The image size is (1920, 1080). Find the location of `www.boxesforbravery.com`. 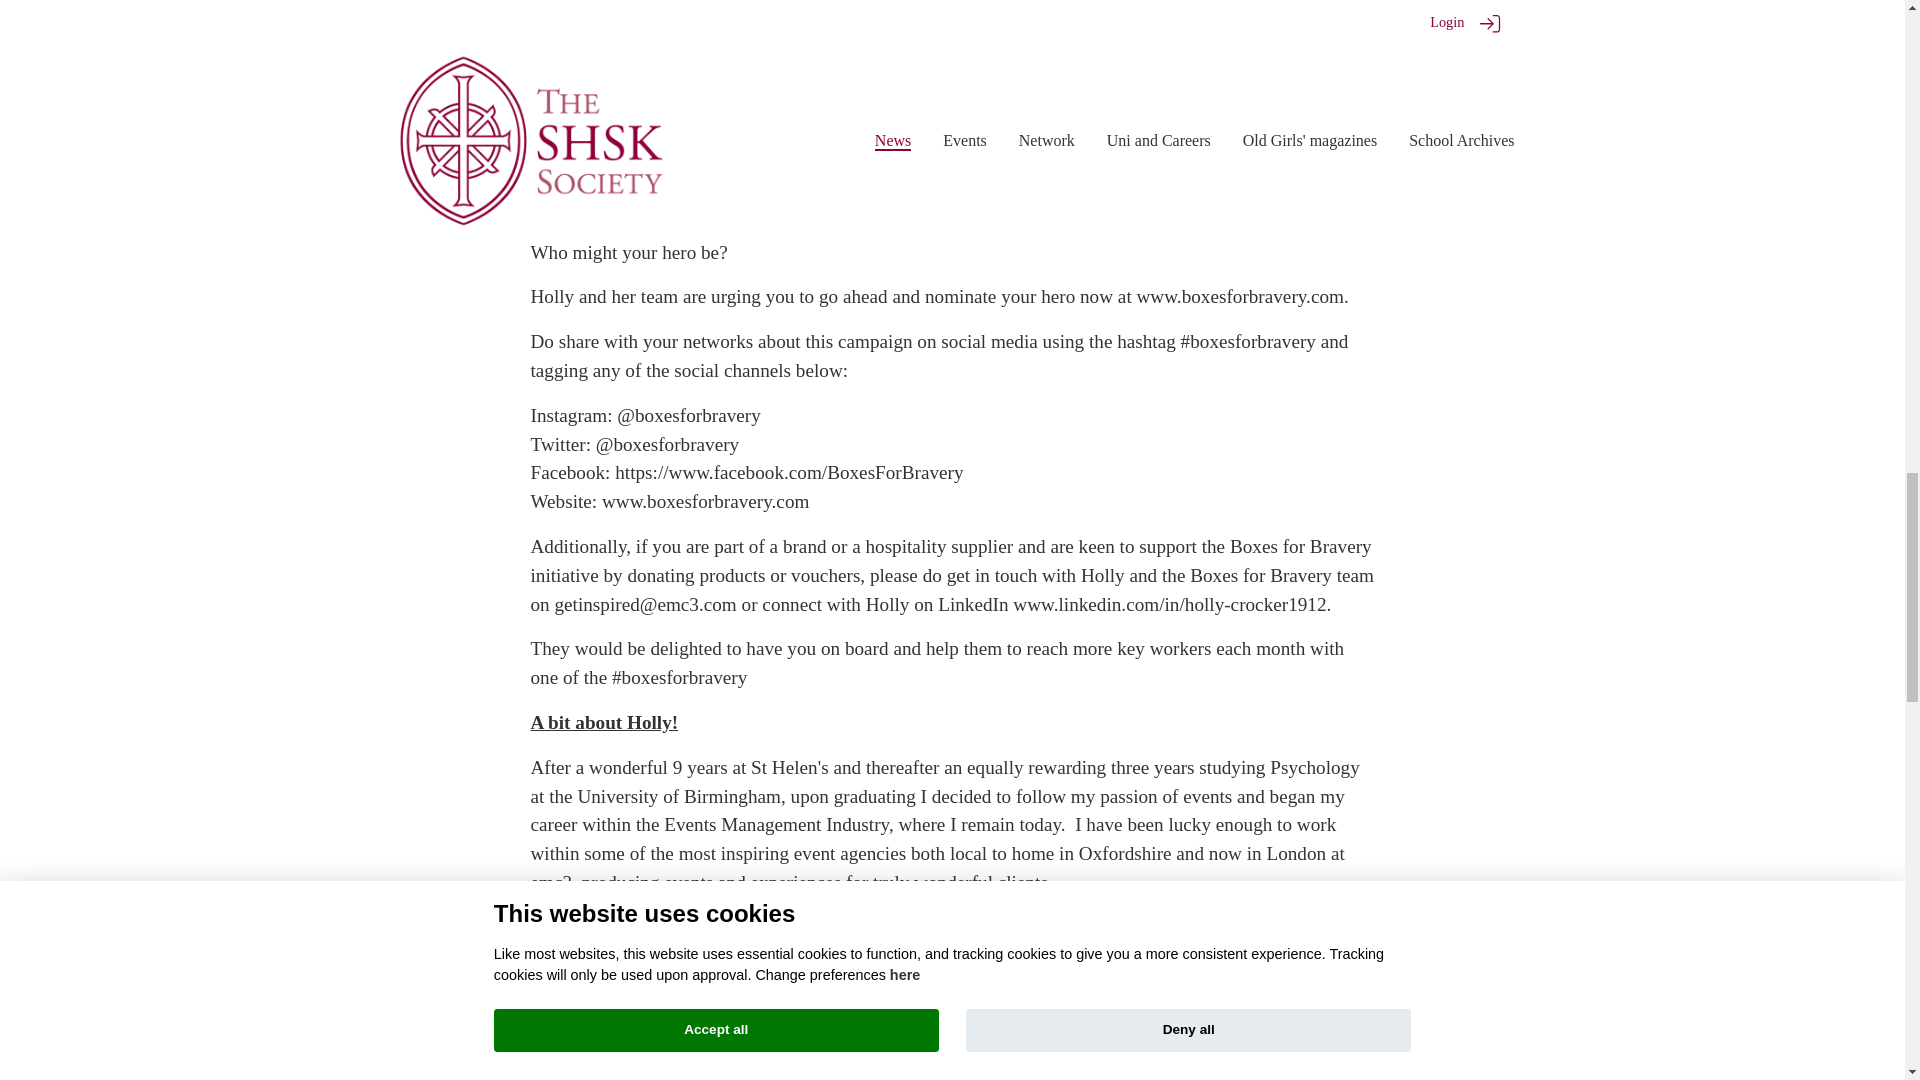

www.boxesforbravery.com is located at coordinates (1240, 296).